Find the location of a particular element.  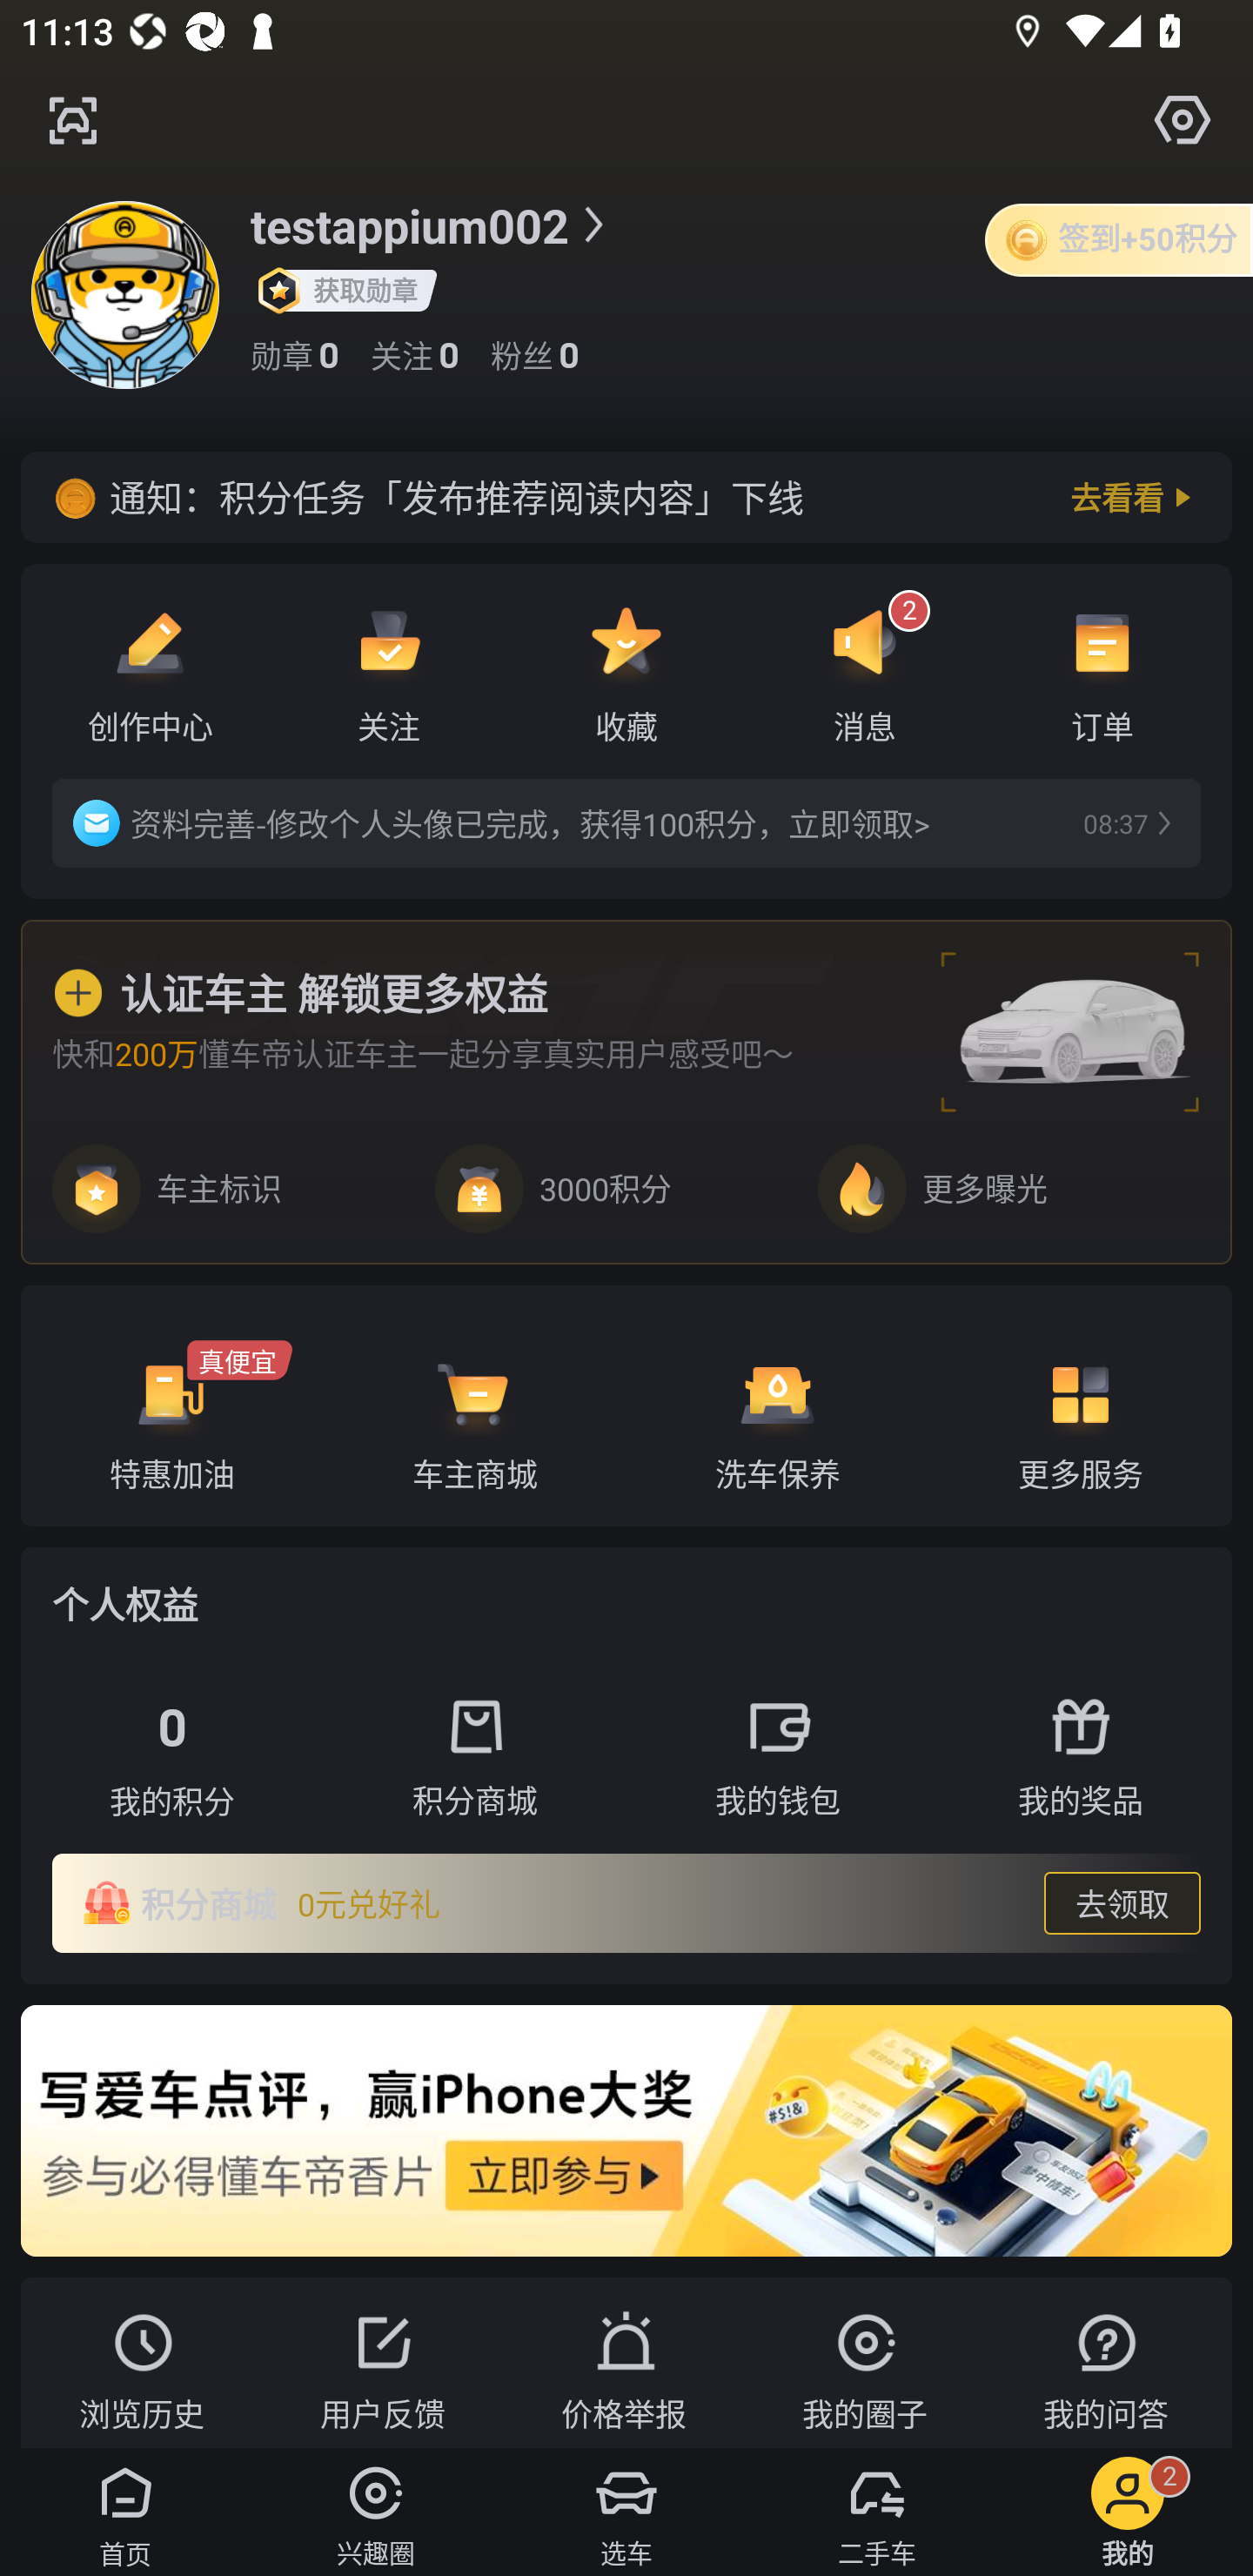

我的奖品 is located at coordinates (1081, 1758).